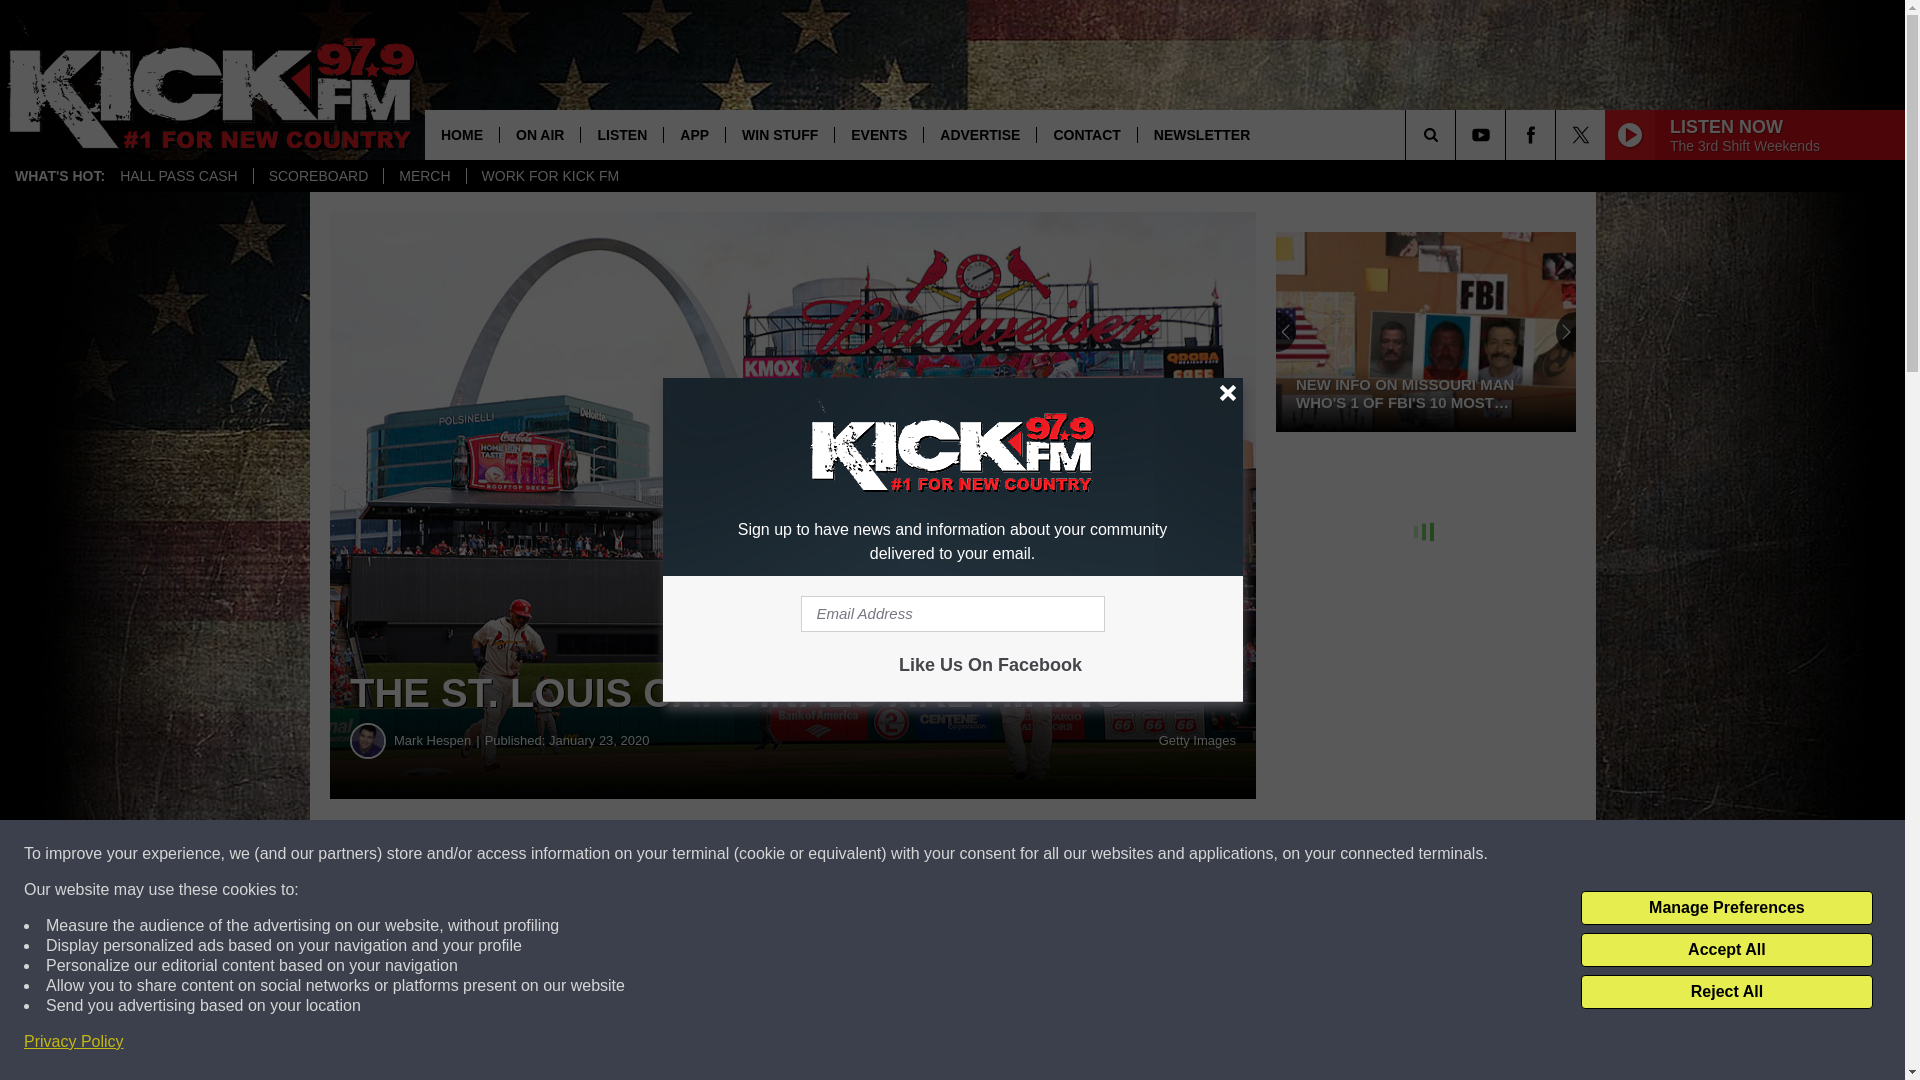  What do you see at coordinates (1458, 134) in the screenshot?
I see `SEARCH` at bounding box center [1458, 134].